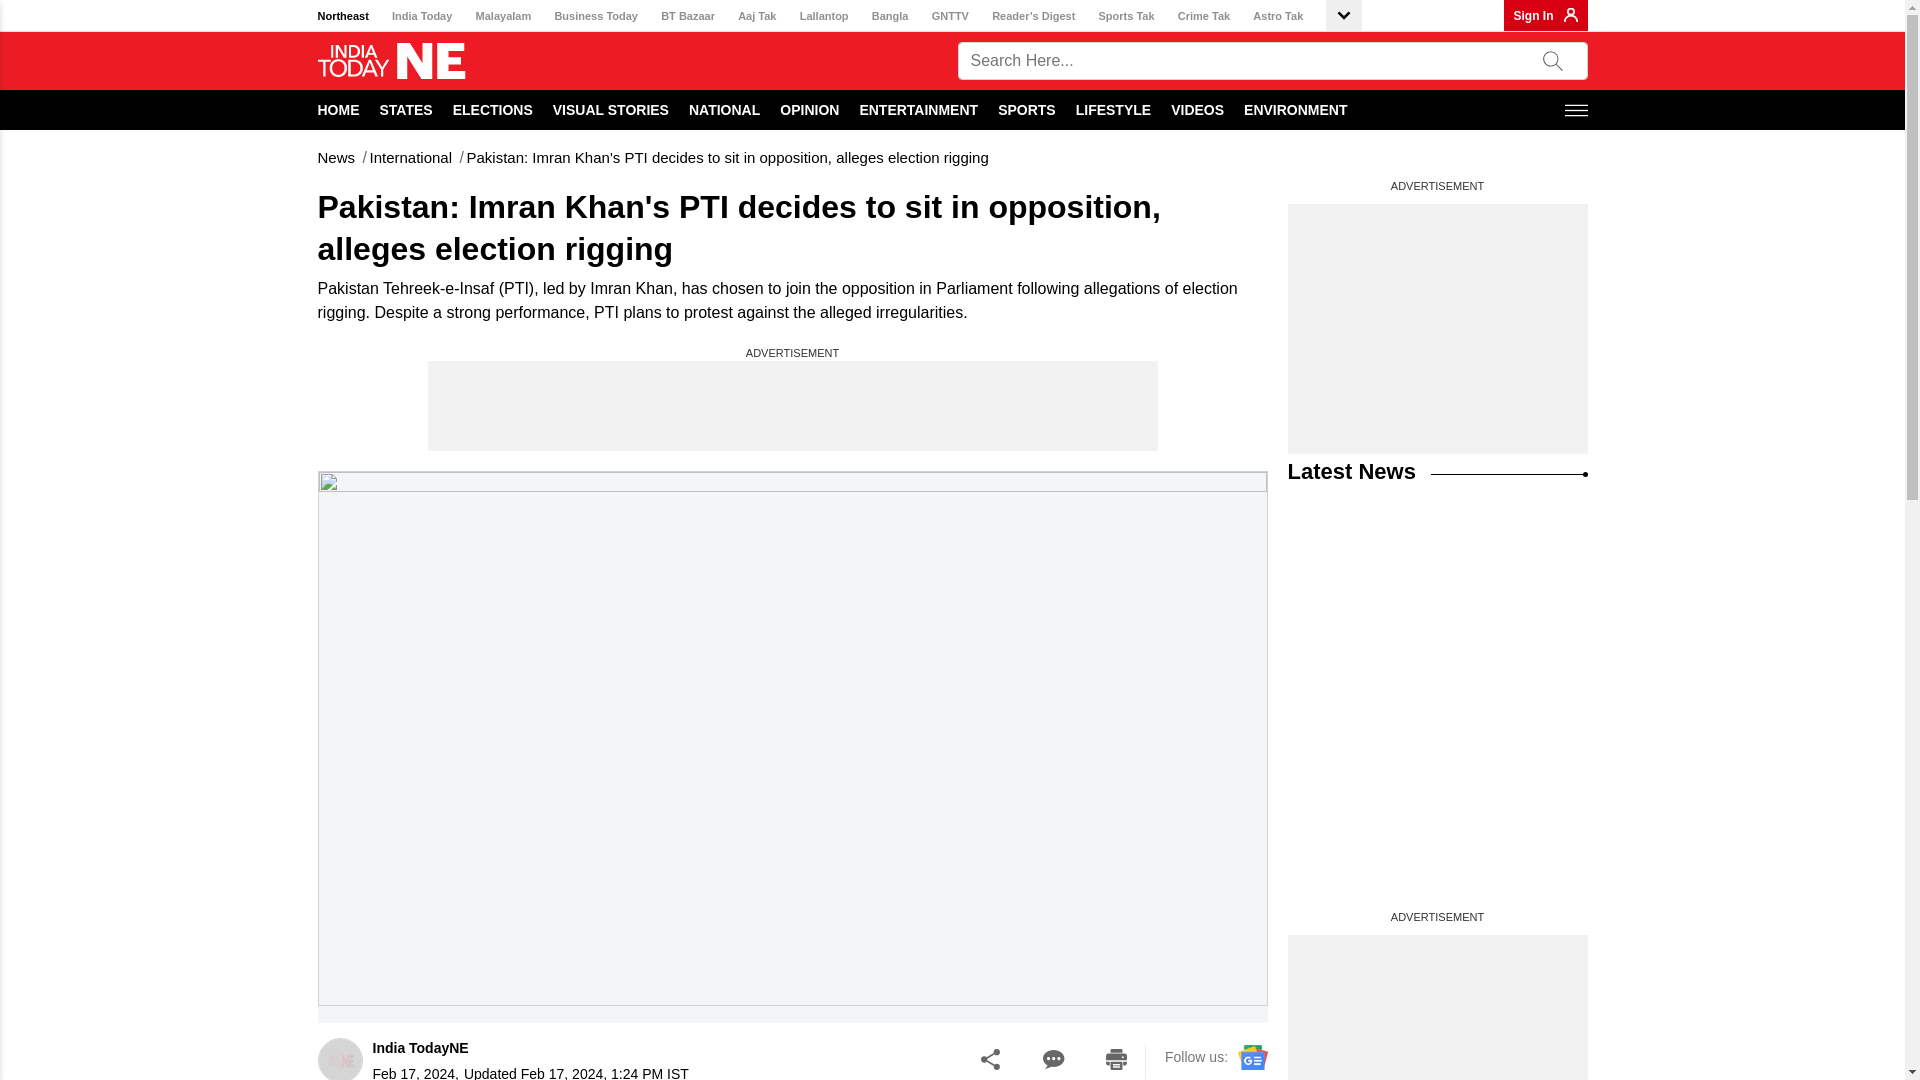 The image size is (1920, 1080). I want to click on Malayalam, so click(504, 16).